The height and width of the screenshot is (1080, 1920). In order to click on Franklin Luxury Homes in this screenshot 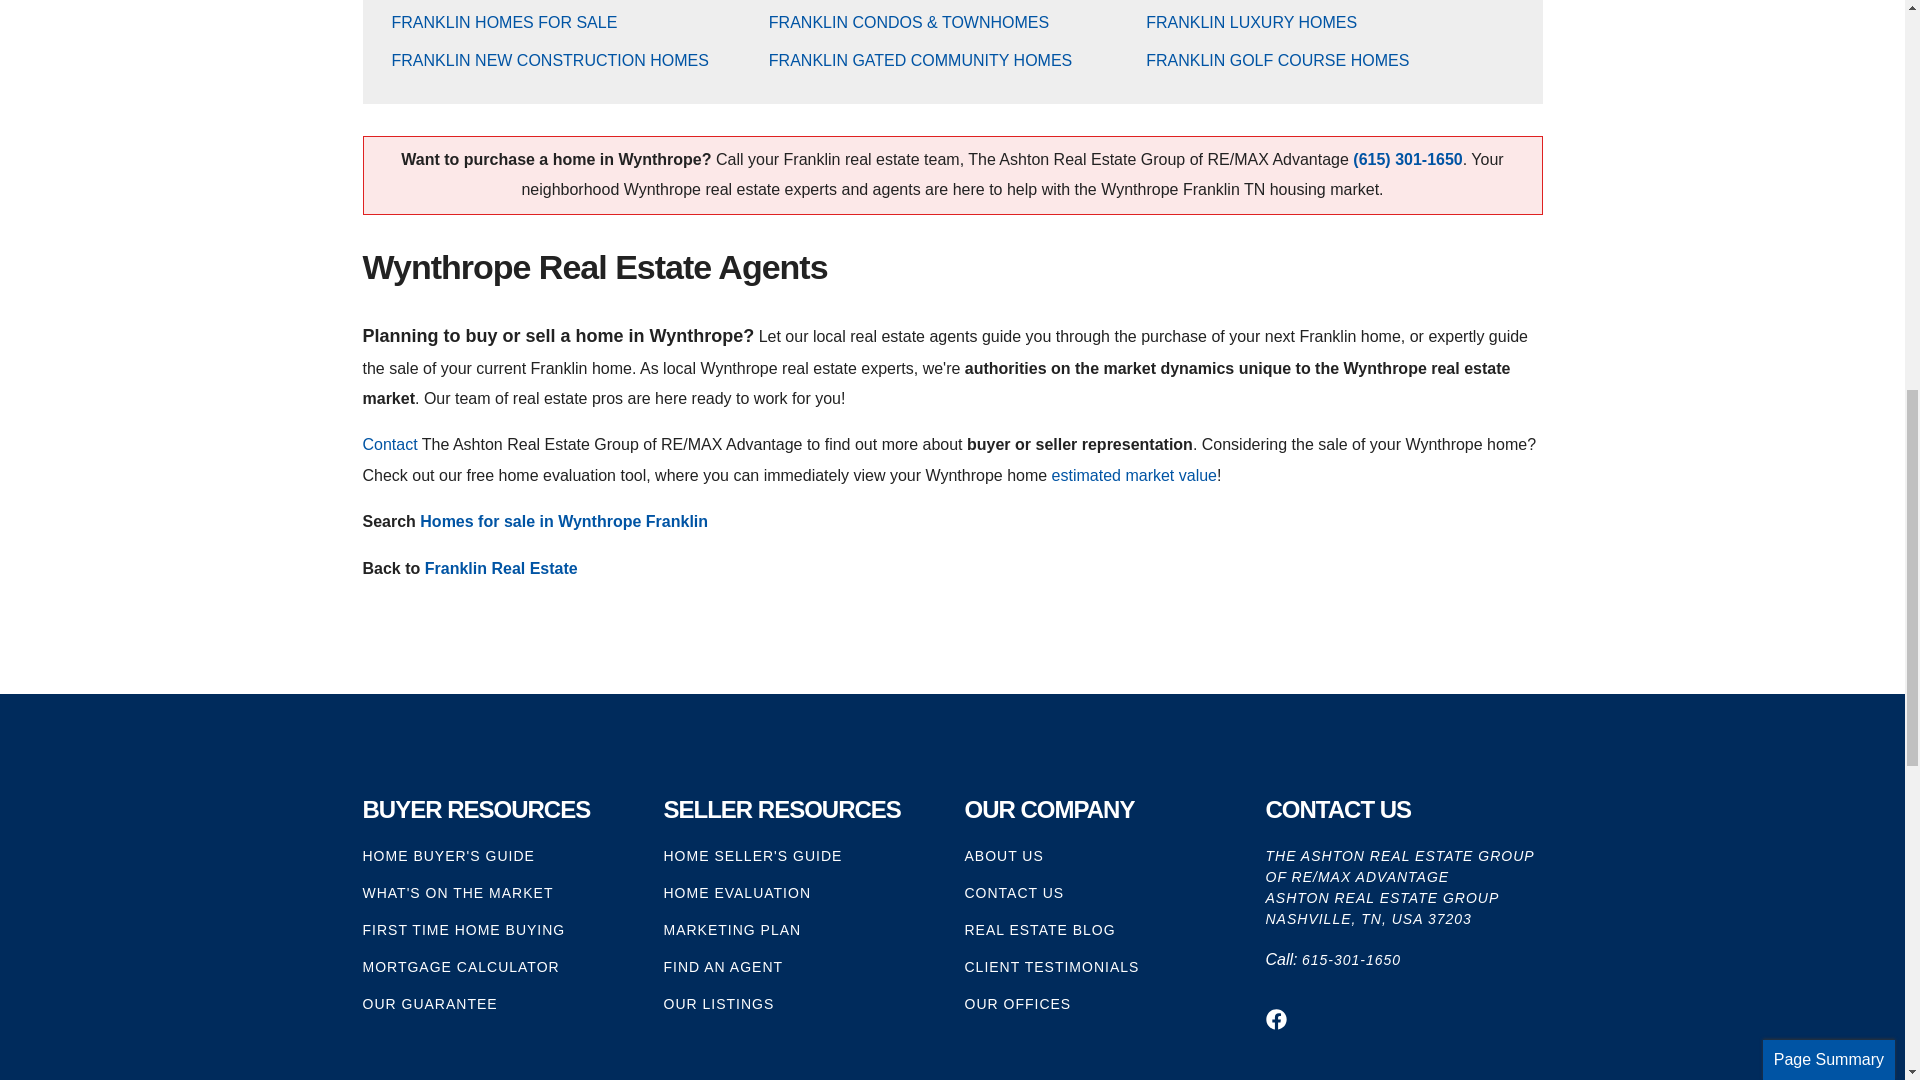, I will do `click(1252, 22)`.